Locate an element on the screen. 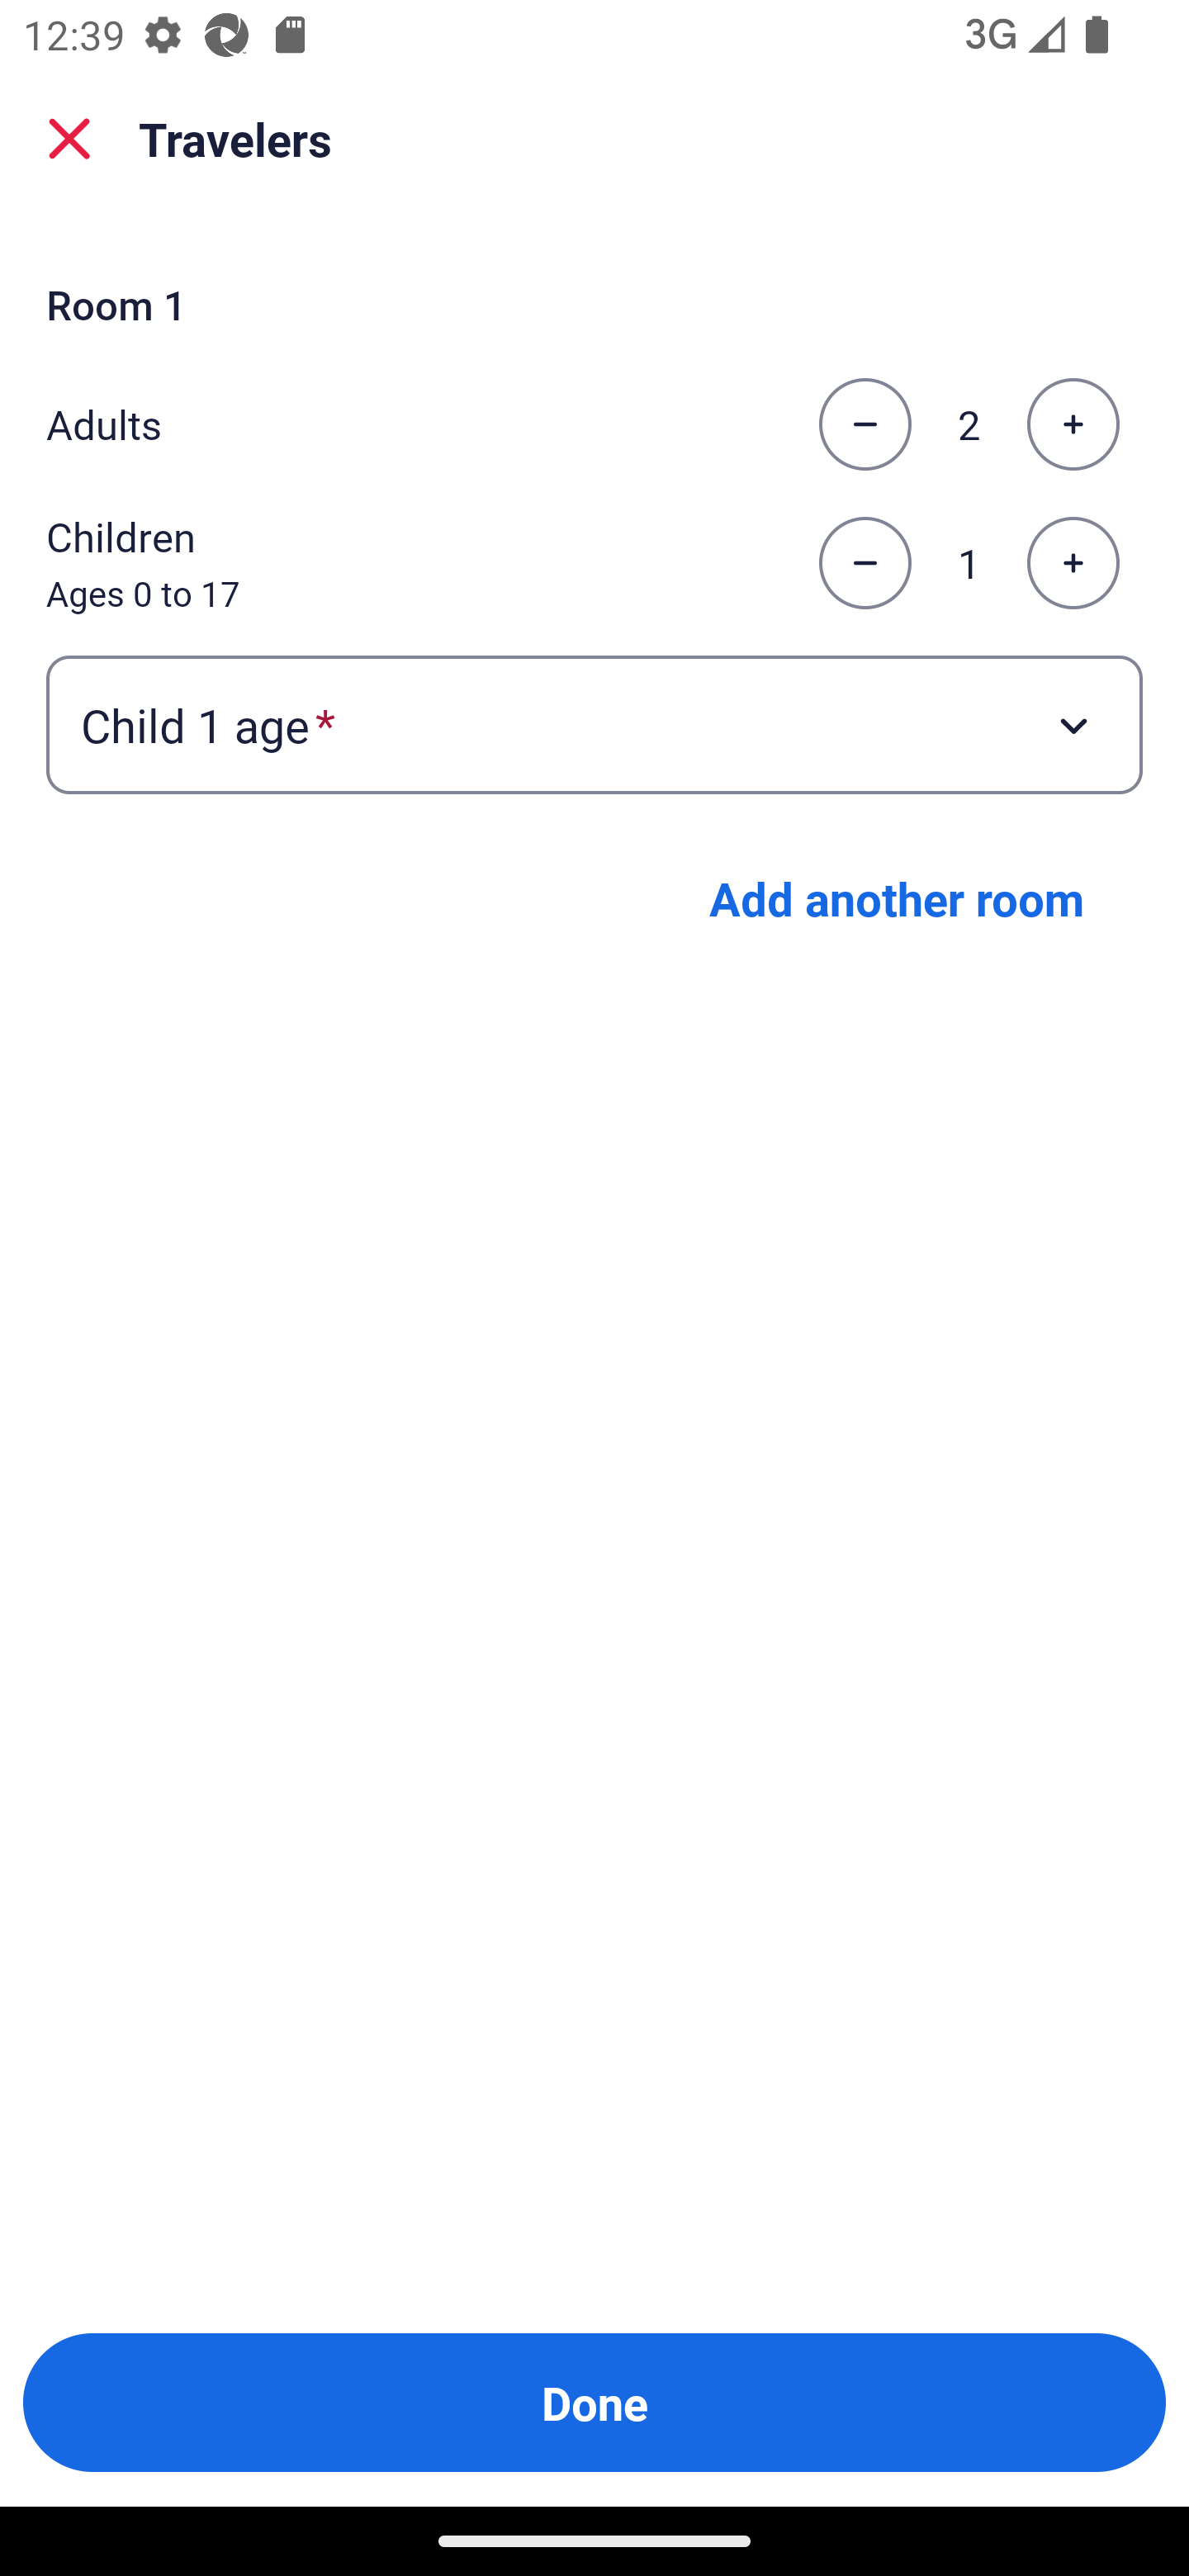  Decrease the number of adults is located at coordinates (865, 424).